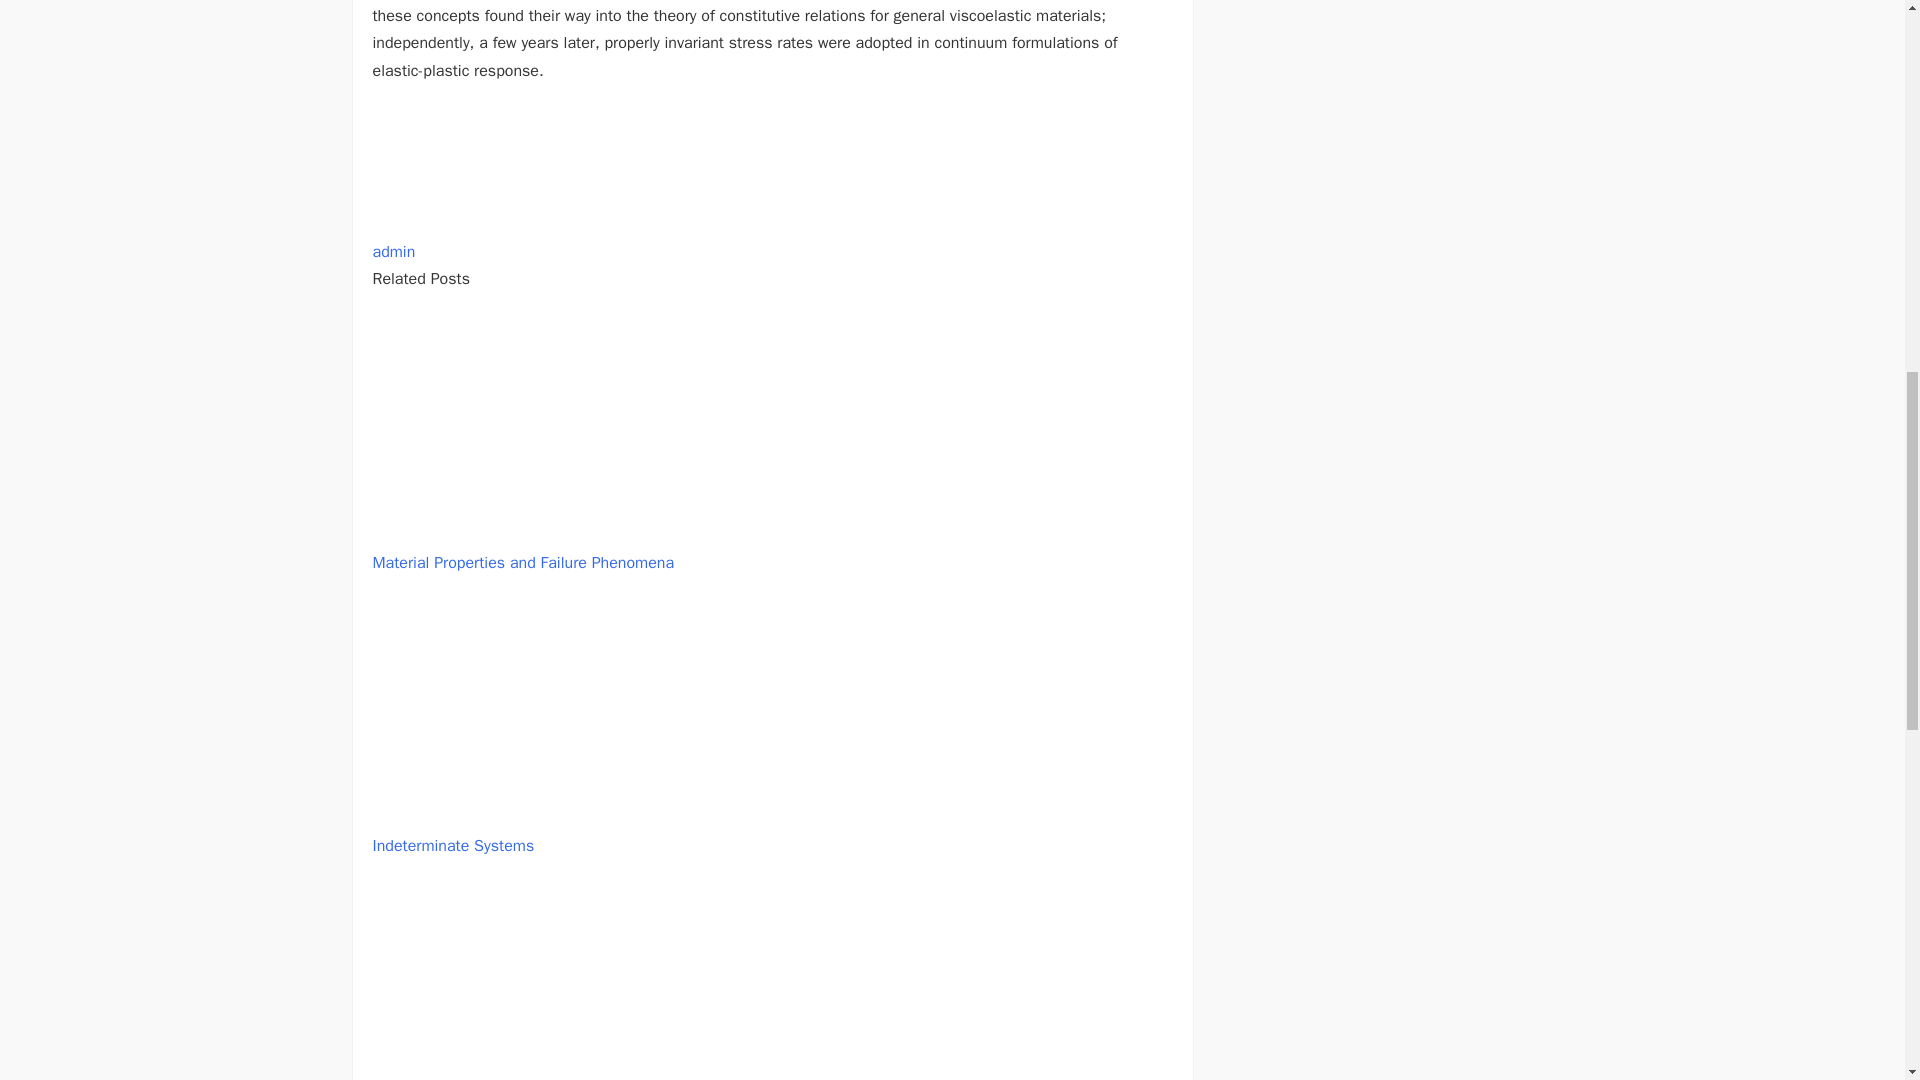 The width and height of the screenshot is (1920, 1080). Describe the element at coordinates (522, 562) in the screenshot. I see `Material Properties and Failure Phenomena` at that location.